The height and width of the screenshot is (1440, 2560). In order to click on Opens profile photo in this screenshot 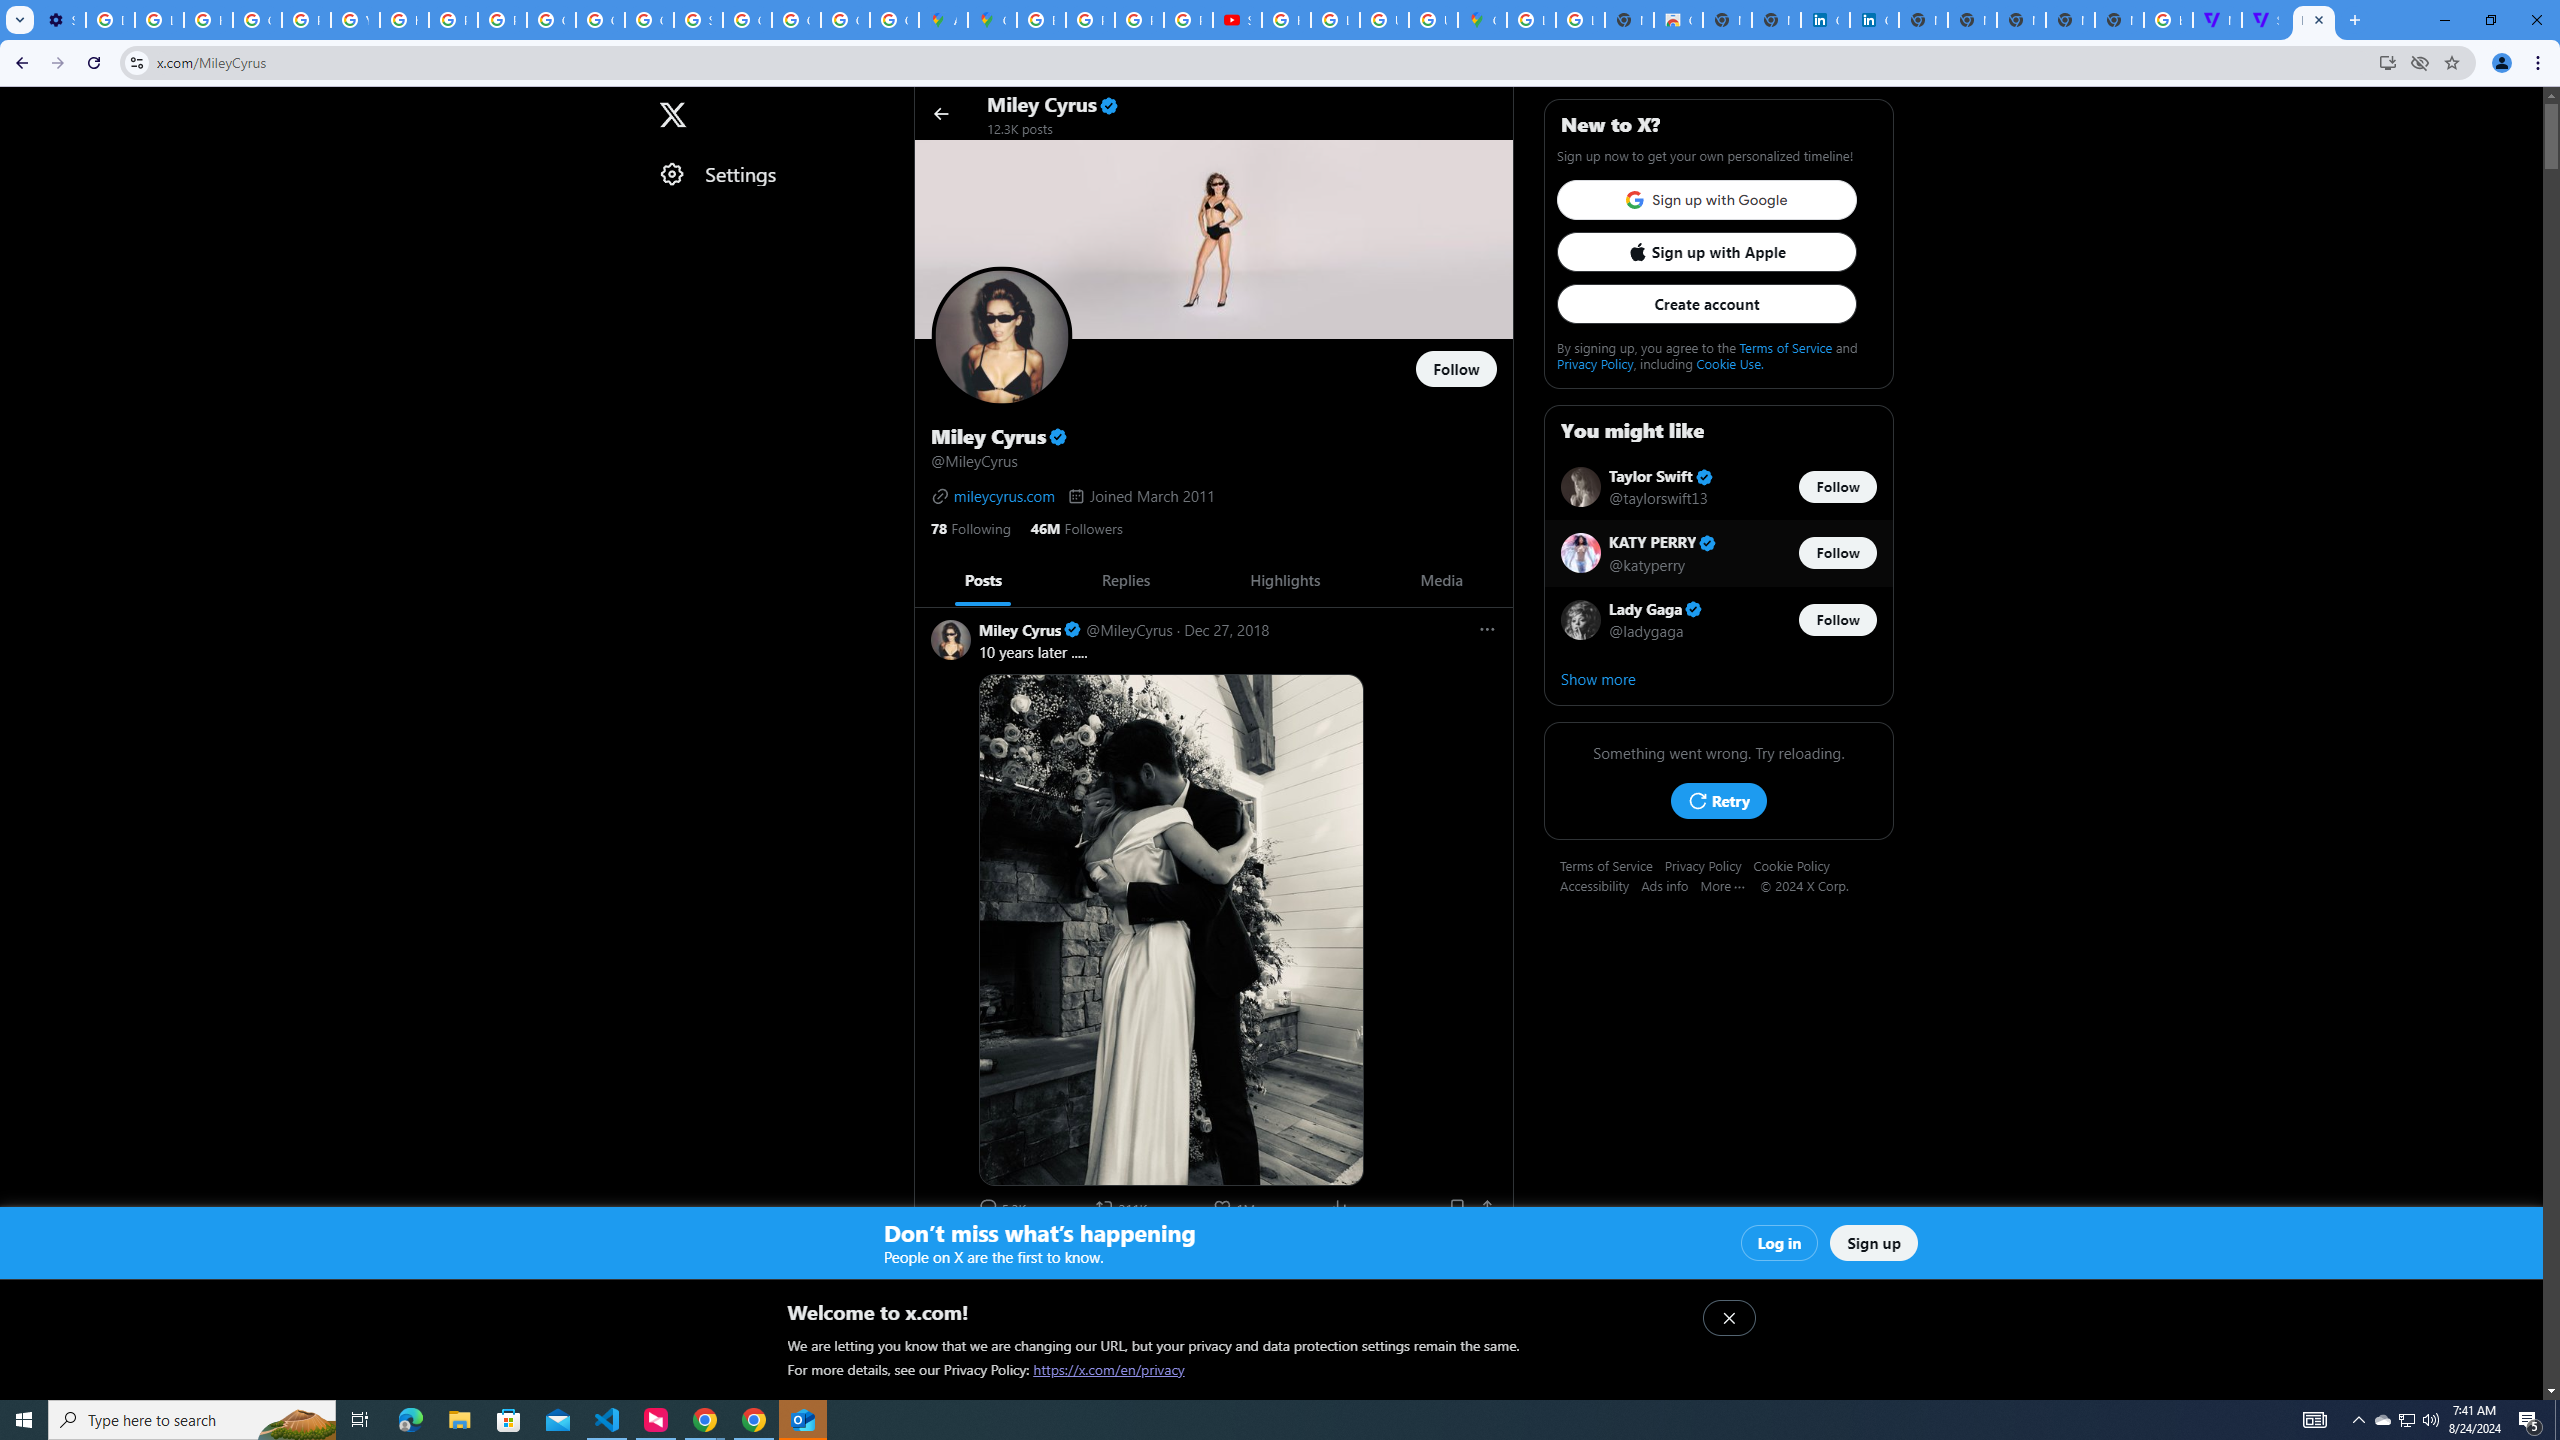, I will do `click(1002, 336)`.